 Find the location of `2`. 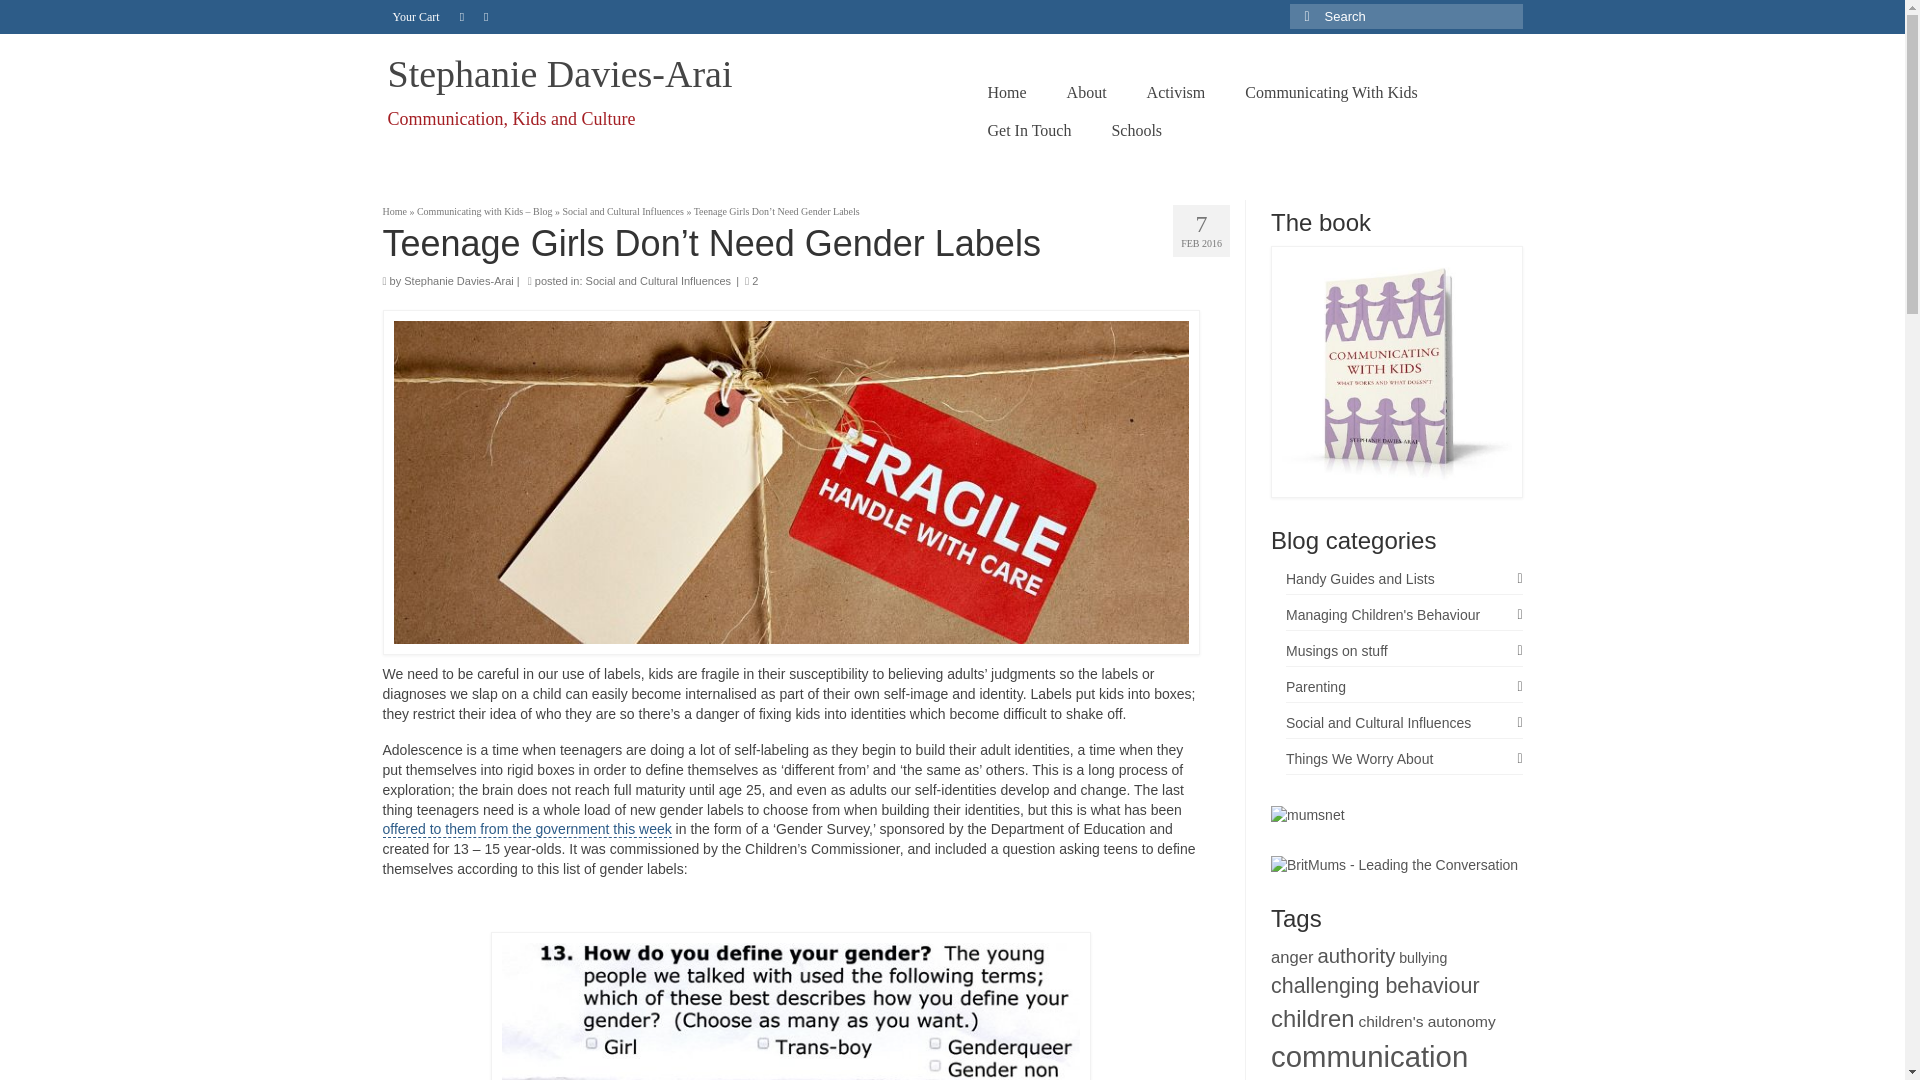

2 is located at coordinates (751, 281).